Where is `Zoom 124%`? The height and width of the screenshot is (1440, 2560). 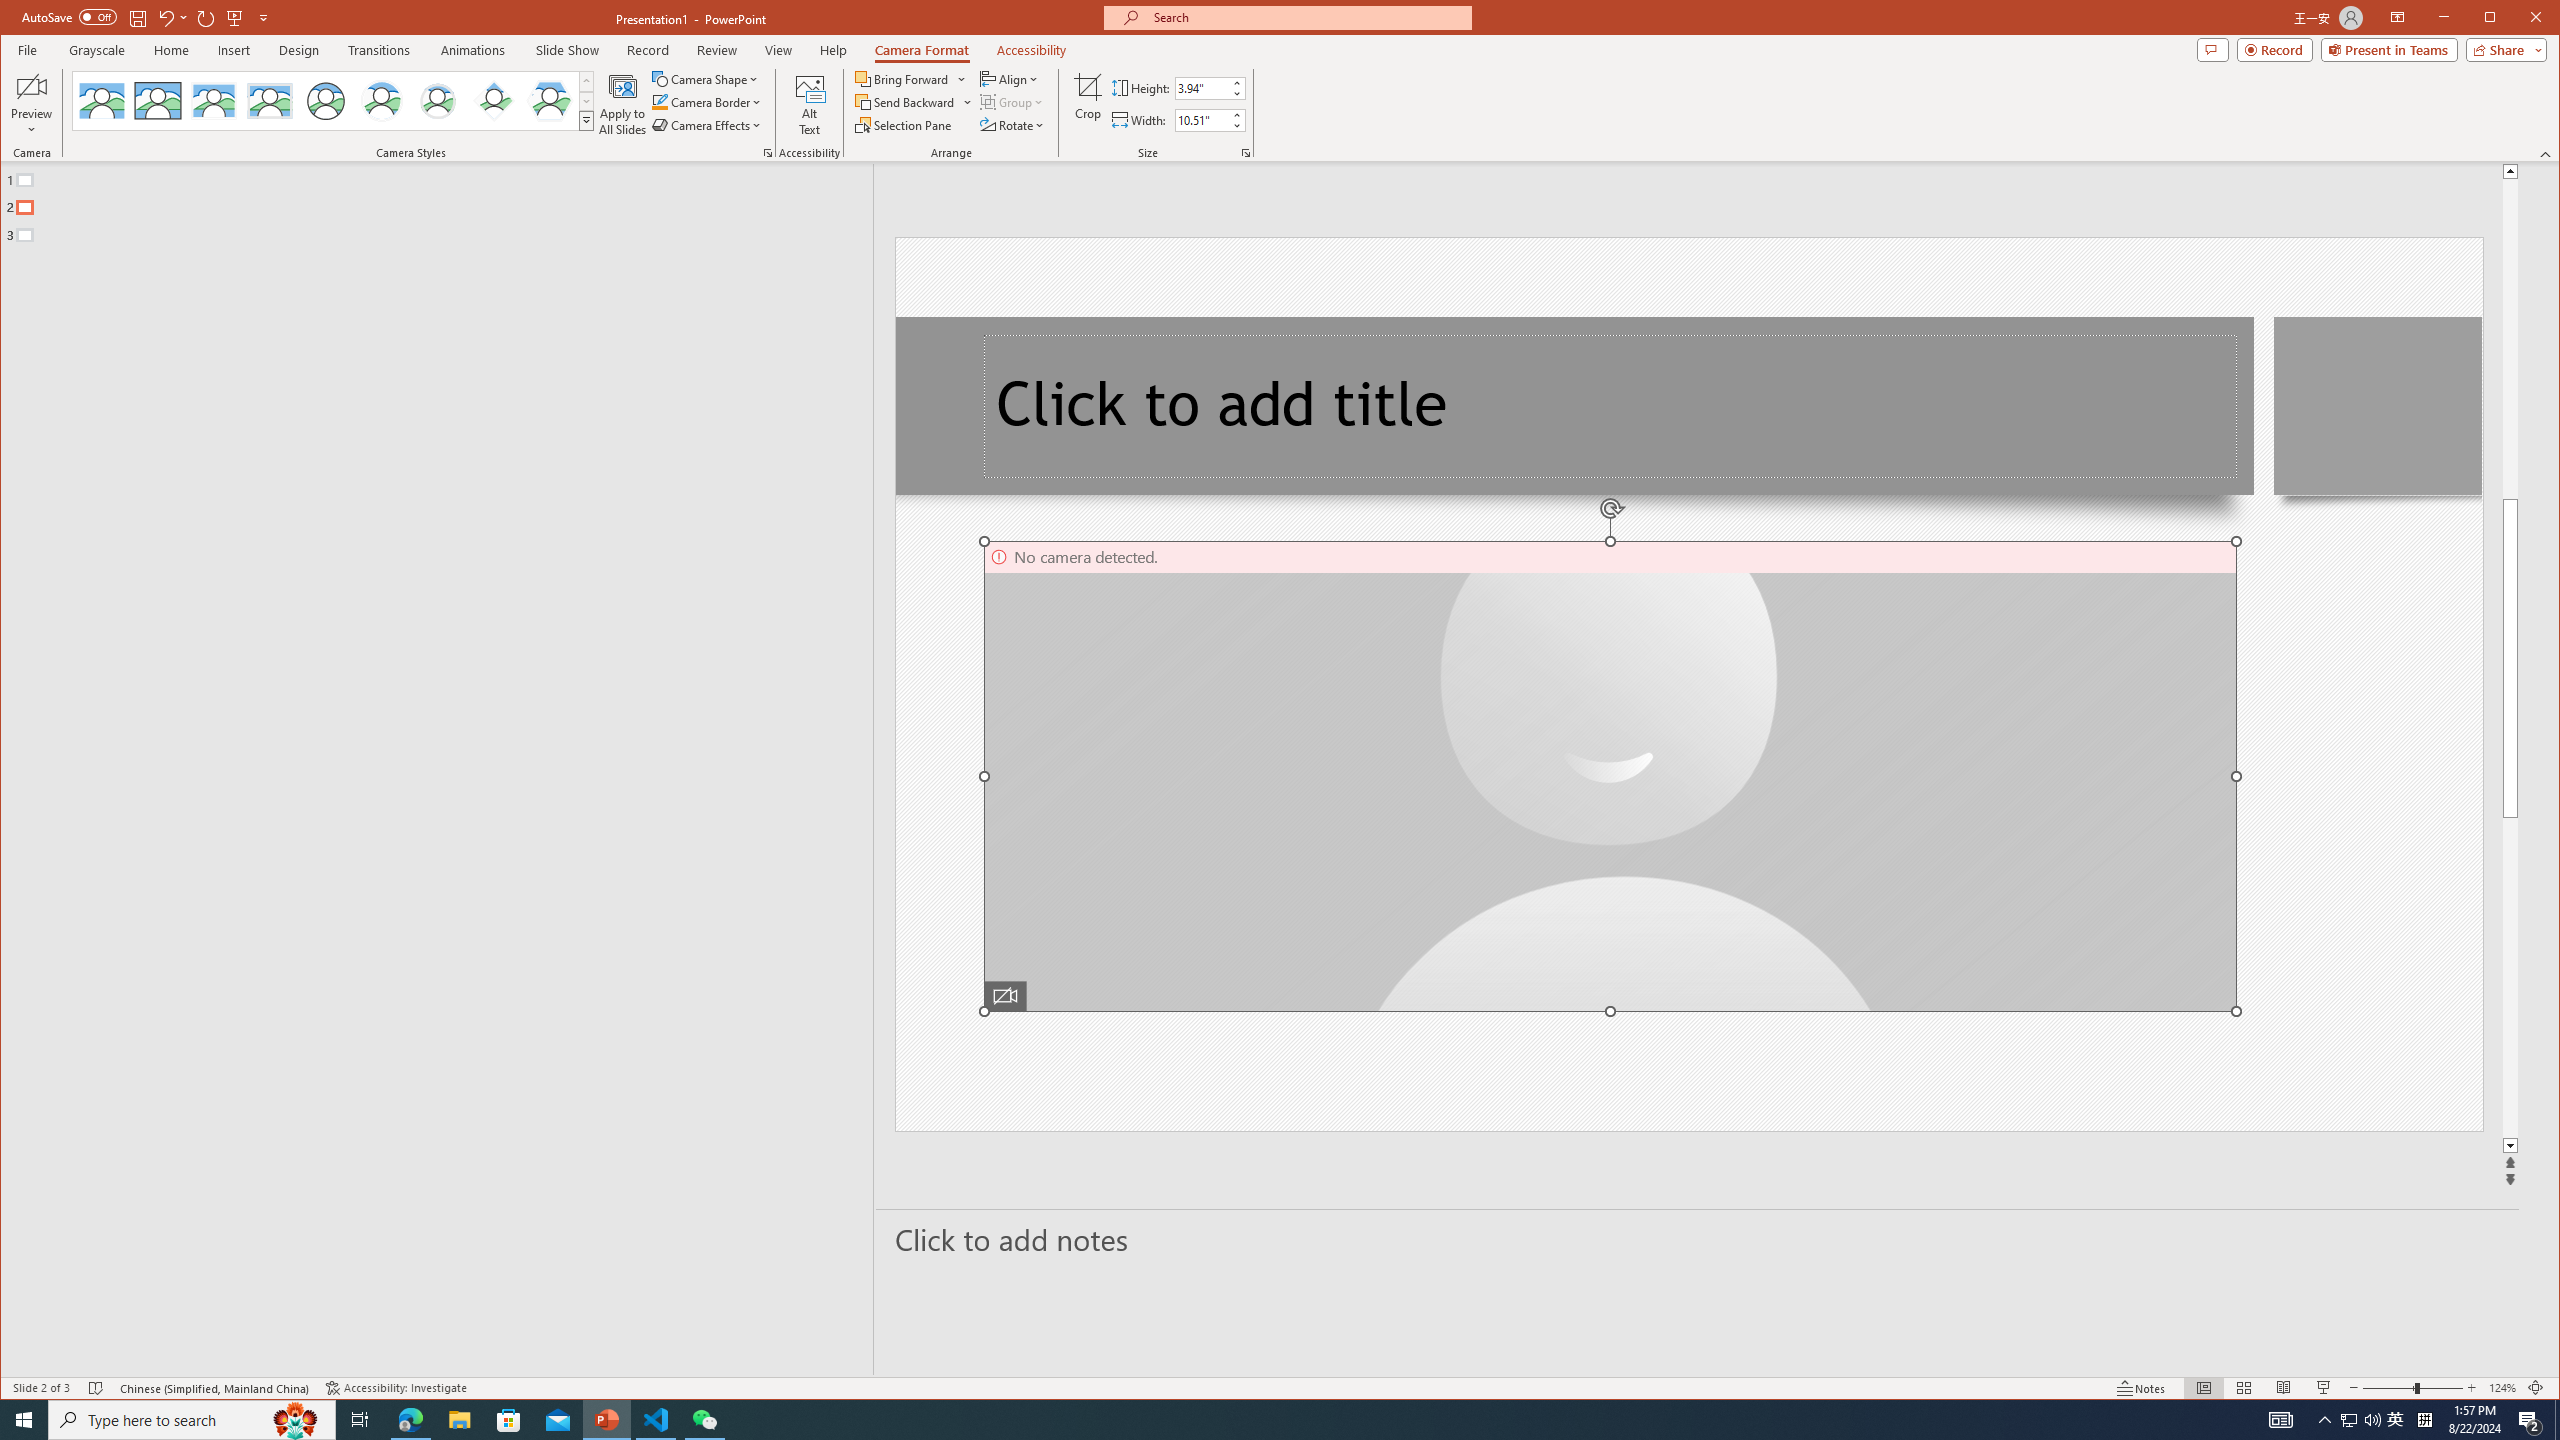 Zoom 124% is located at coordinates (2502, 1388).